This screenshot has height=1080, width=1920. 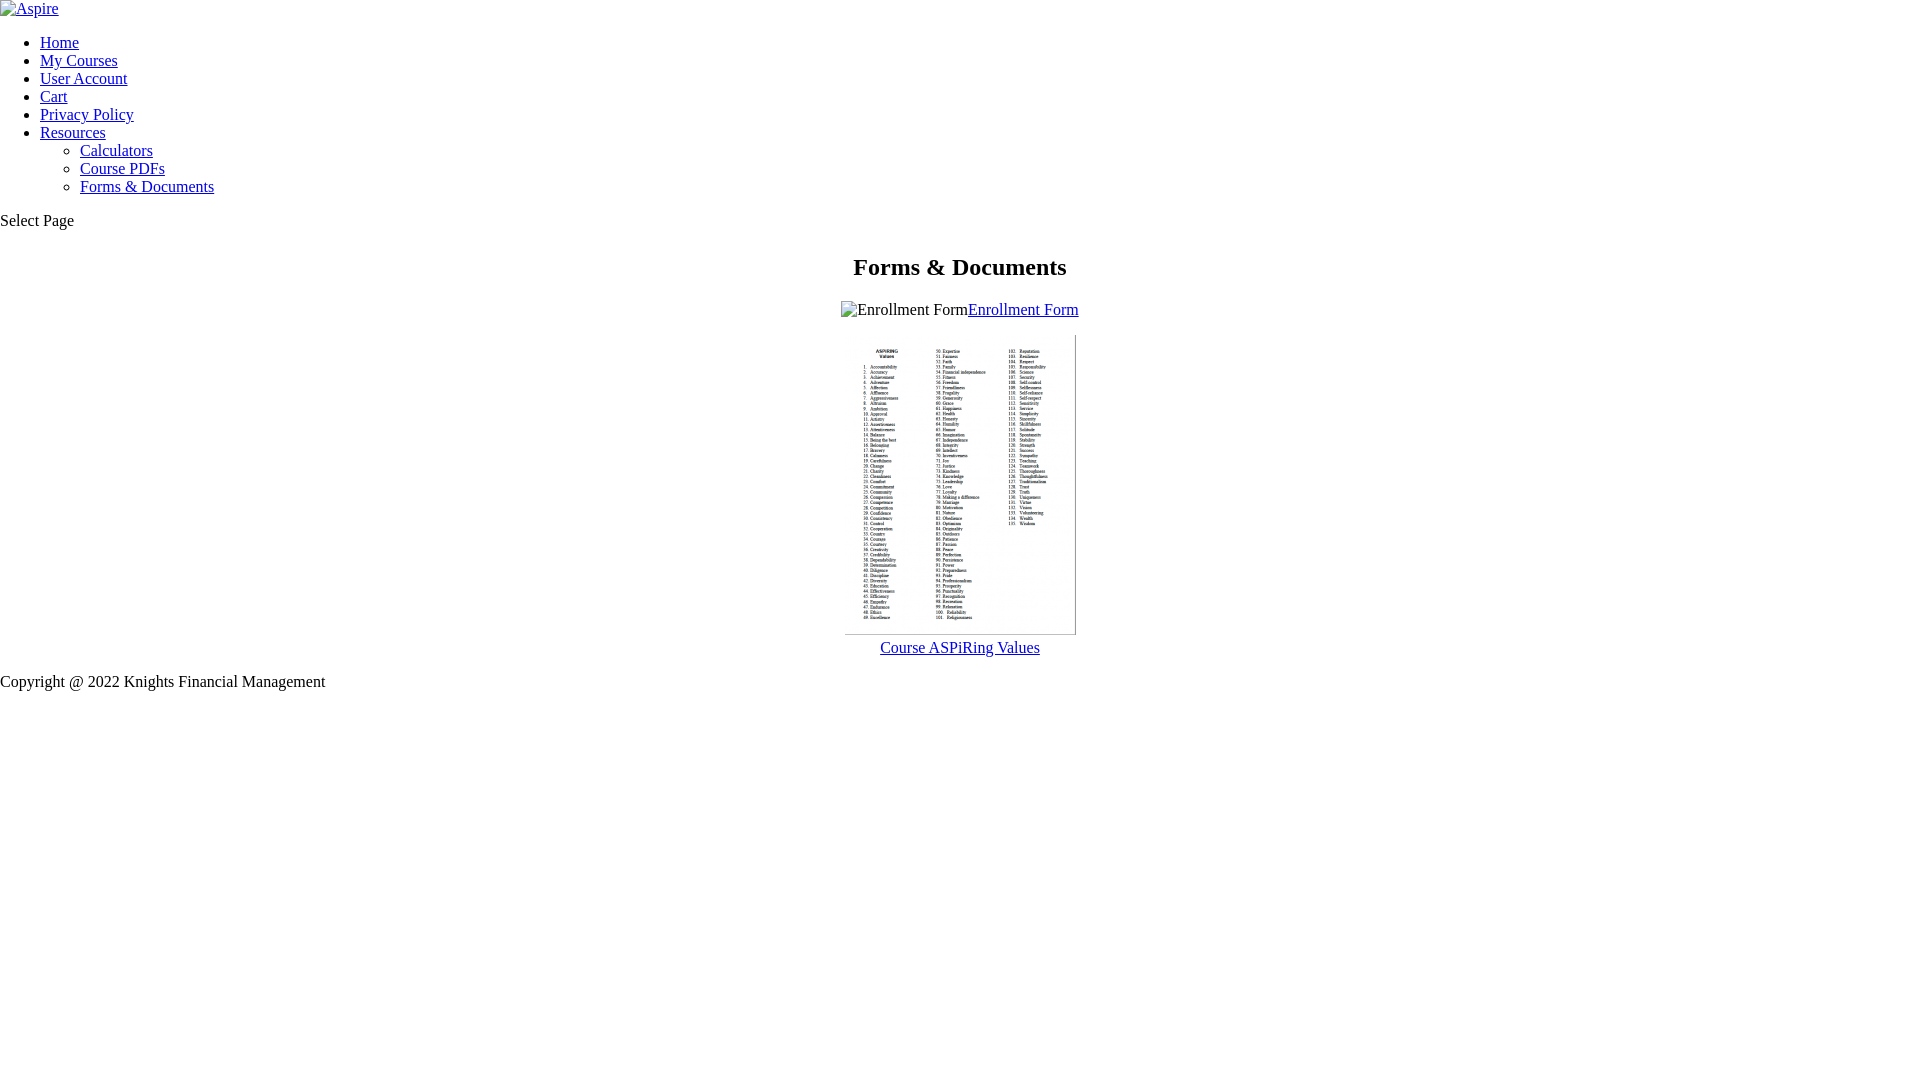 I want to click on Cart, so click(x=54, y=96).